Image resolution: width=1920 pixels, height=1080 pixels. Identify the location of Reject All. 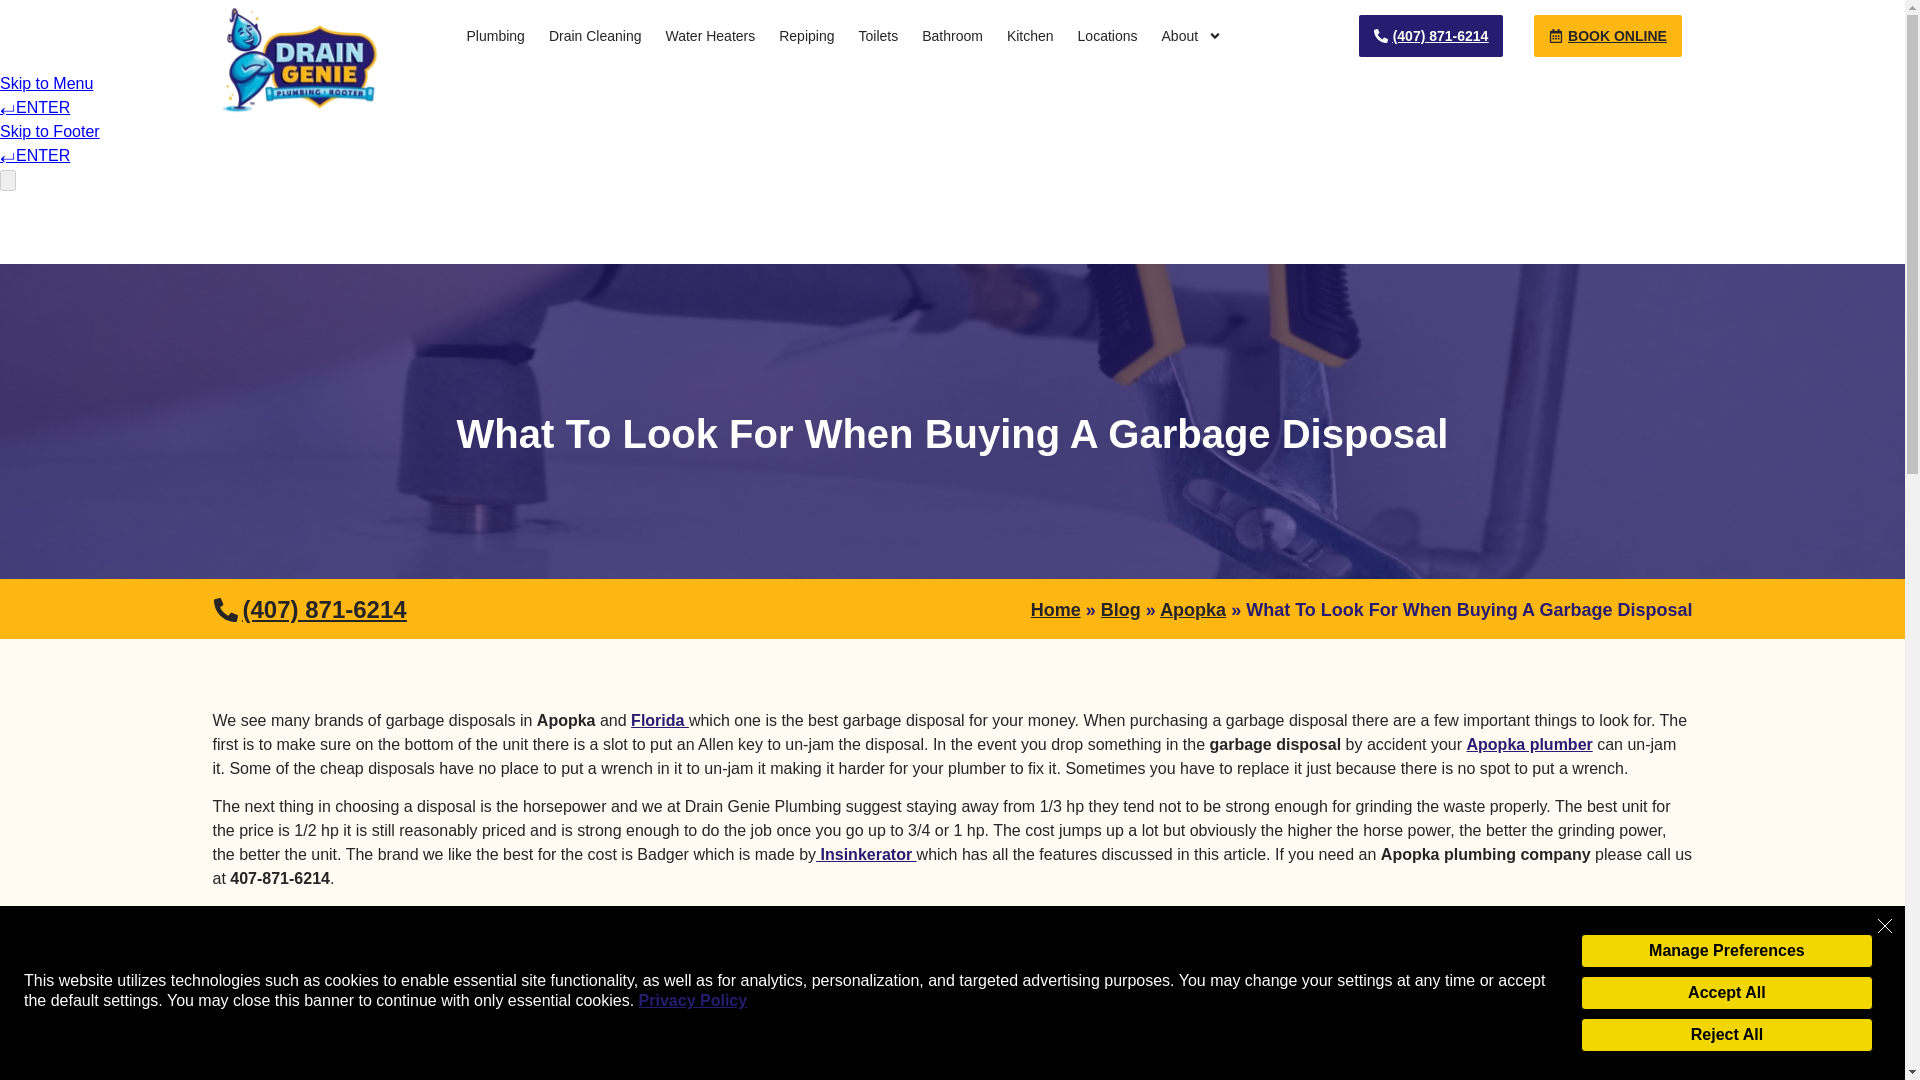
(1726, 1034).